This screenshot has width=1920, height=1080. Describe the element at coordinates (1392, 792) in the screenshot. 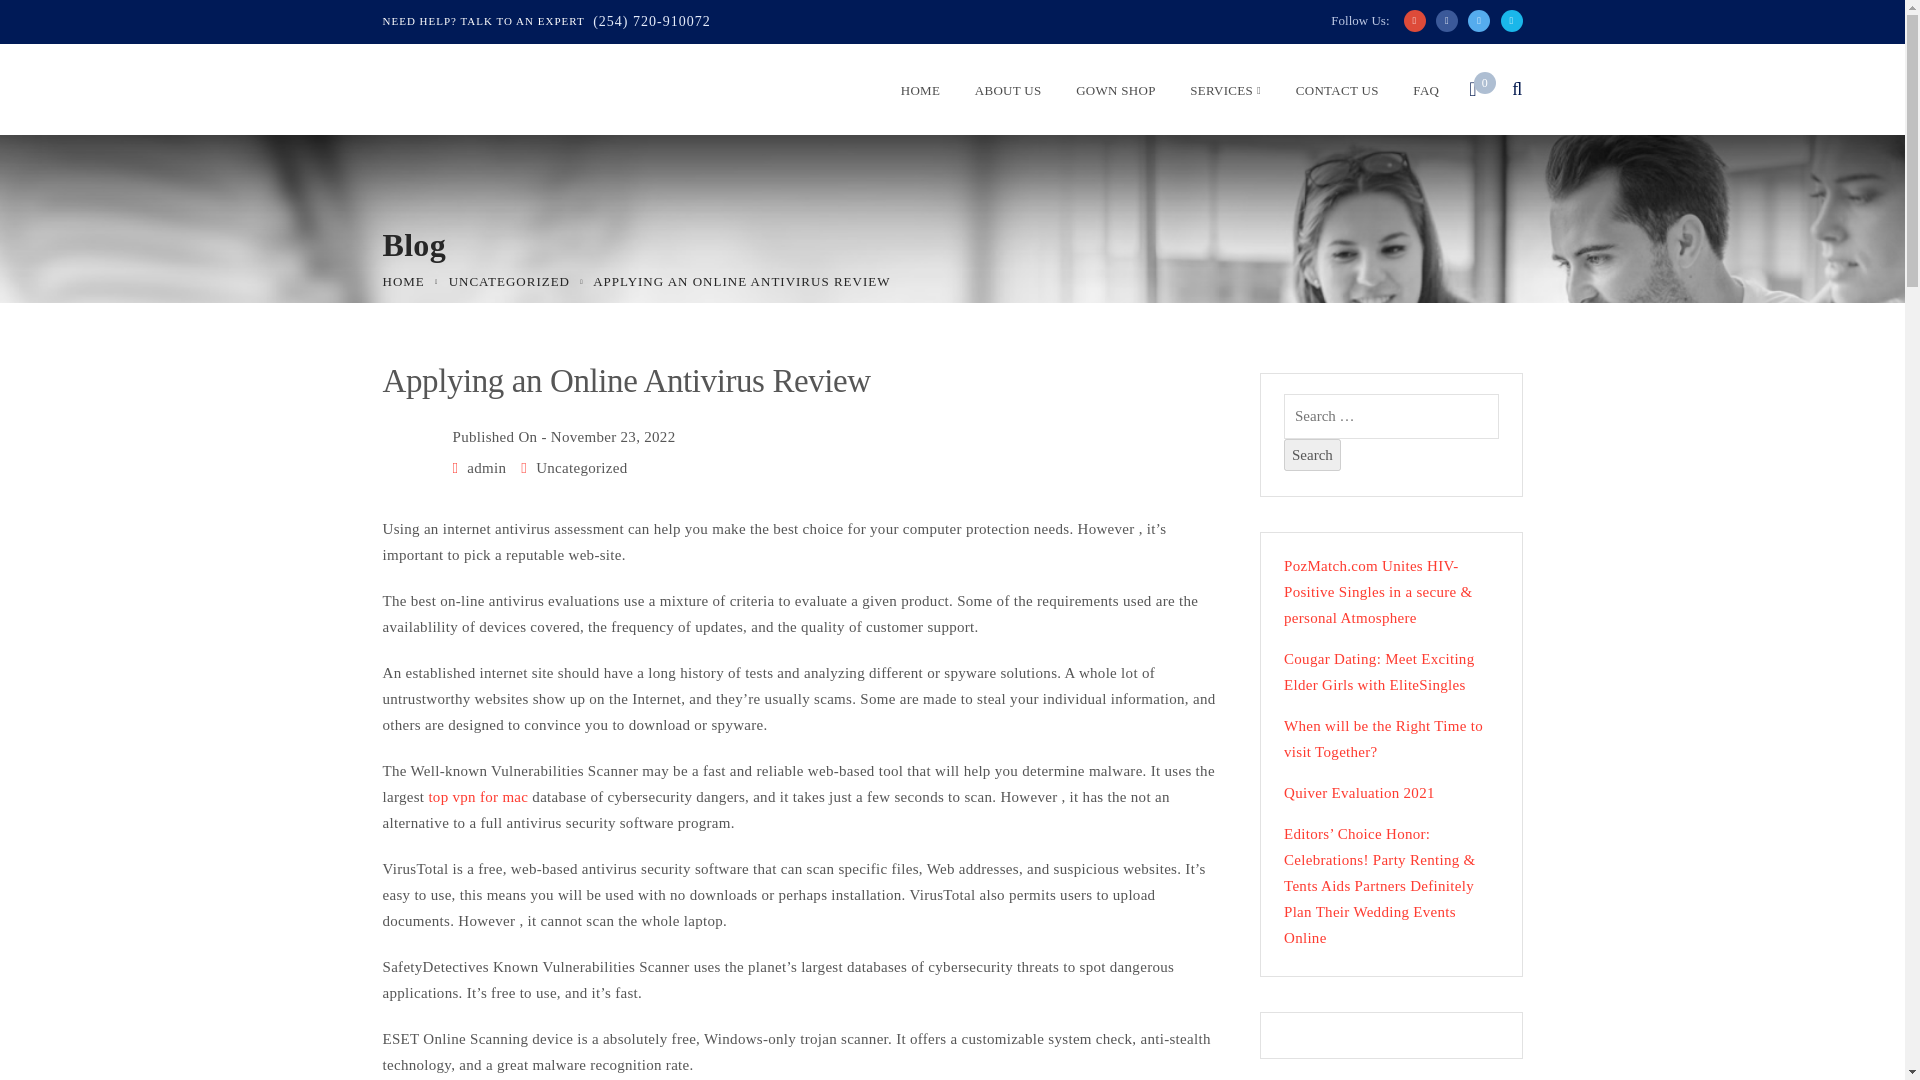

I see `Quiver Evaluation 2021` at that location.